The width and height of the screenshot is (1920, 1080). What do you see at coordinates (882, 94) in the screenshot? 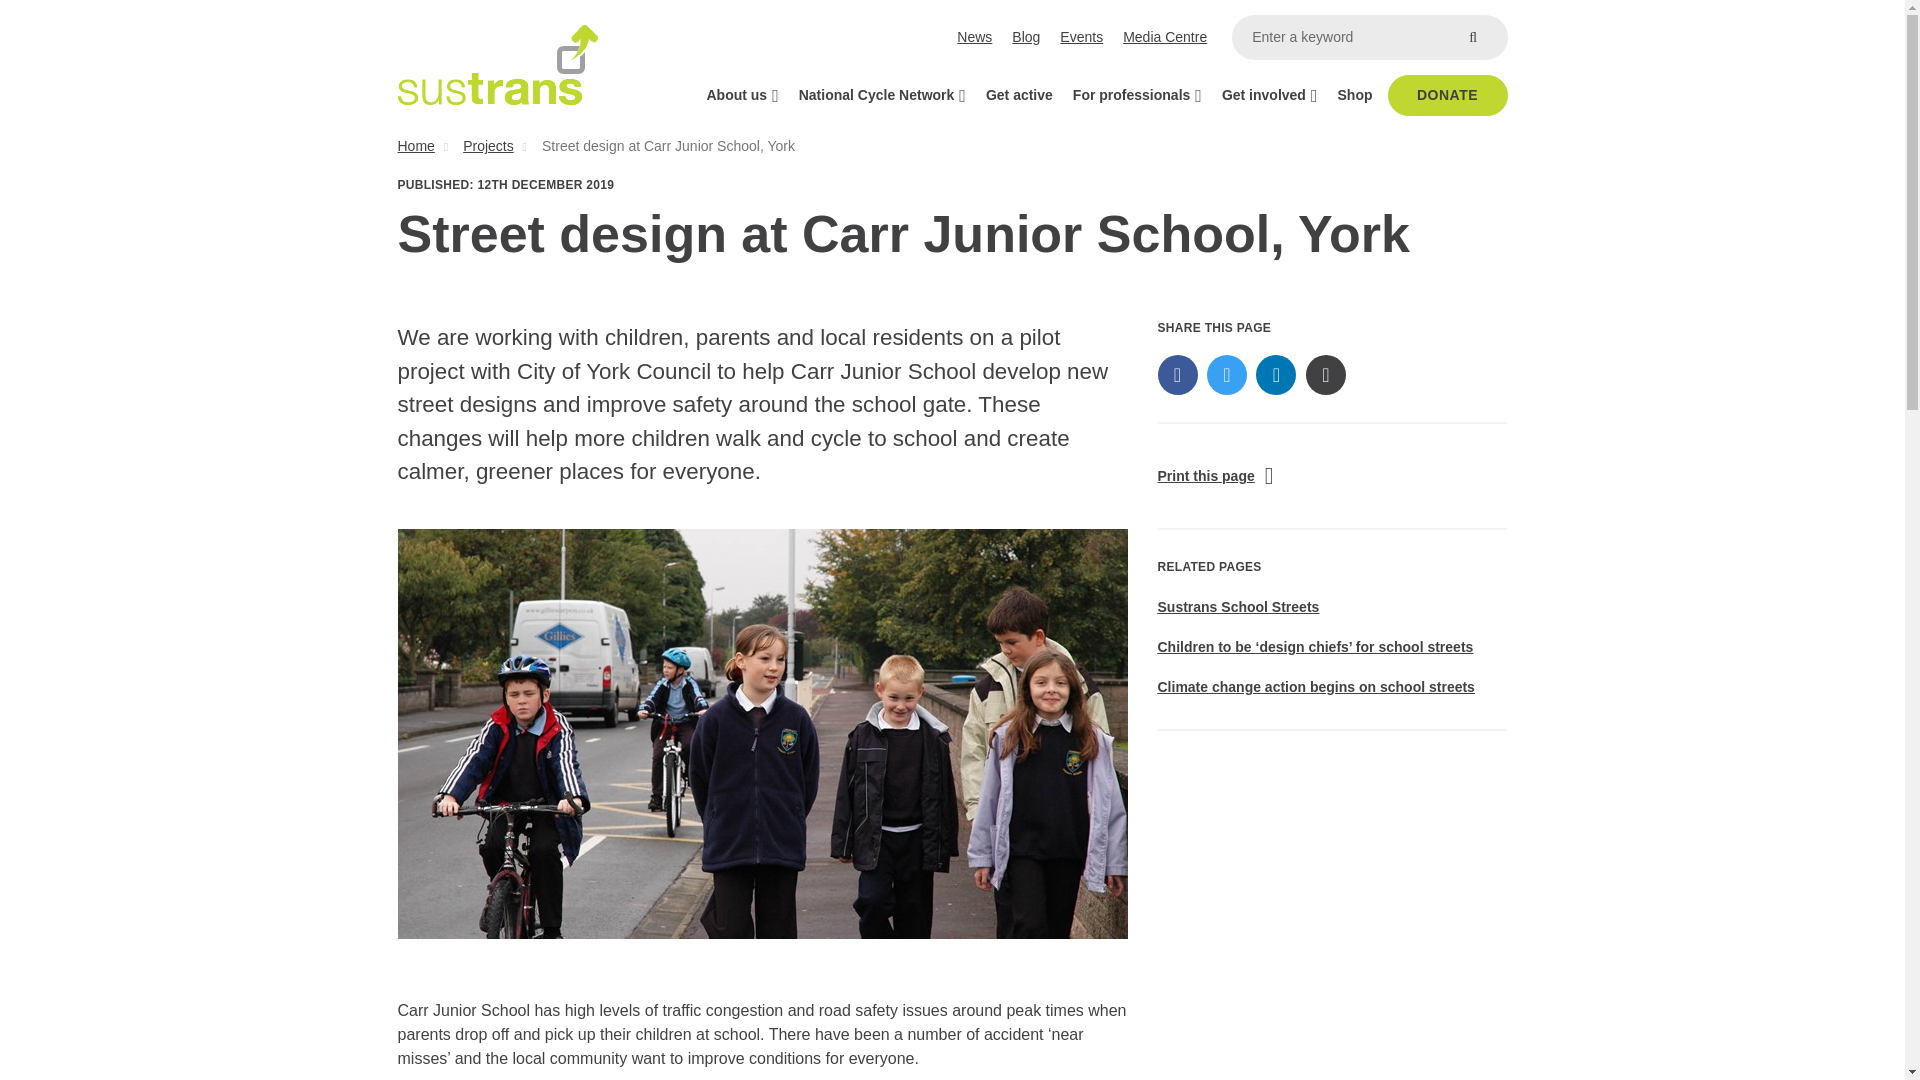
I see `National Cycle Network` at bounding box center [882, 94].